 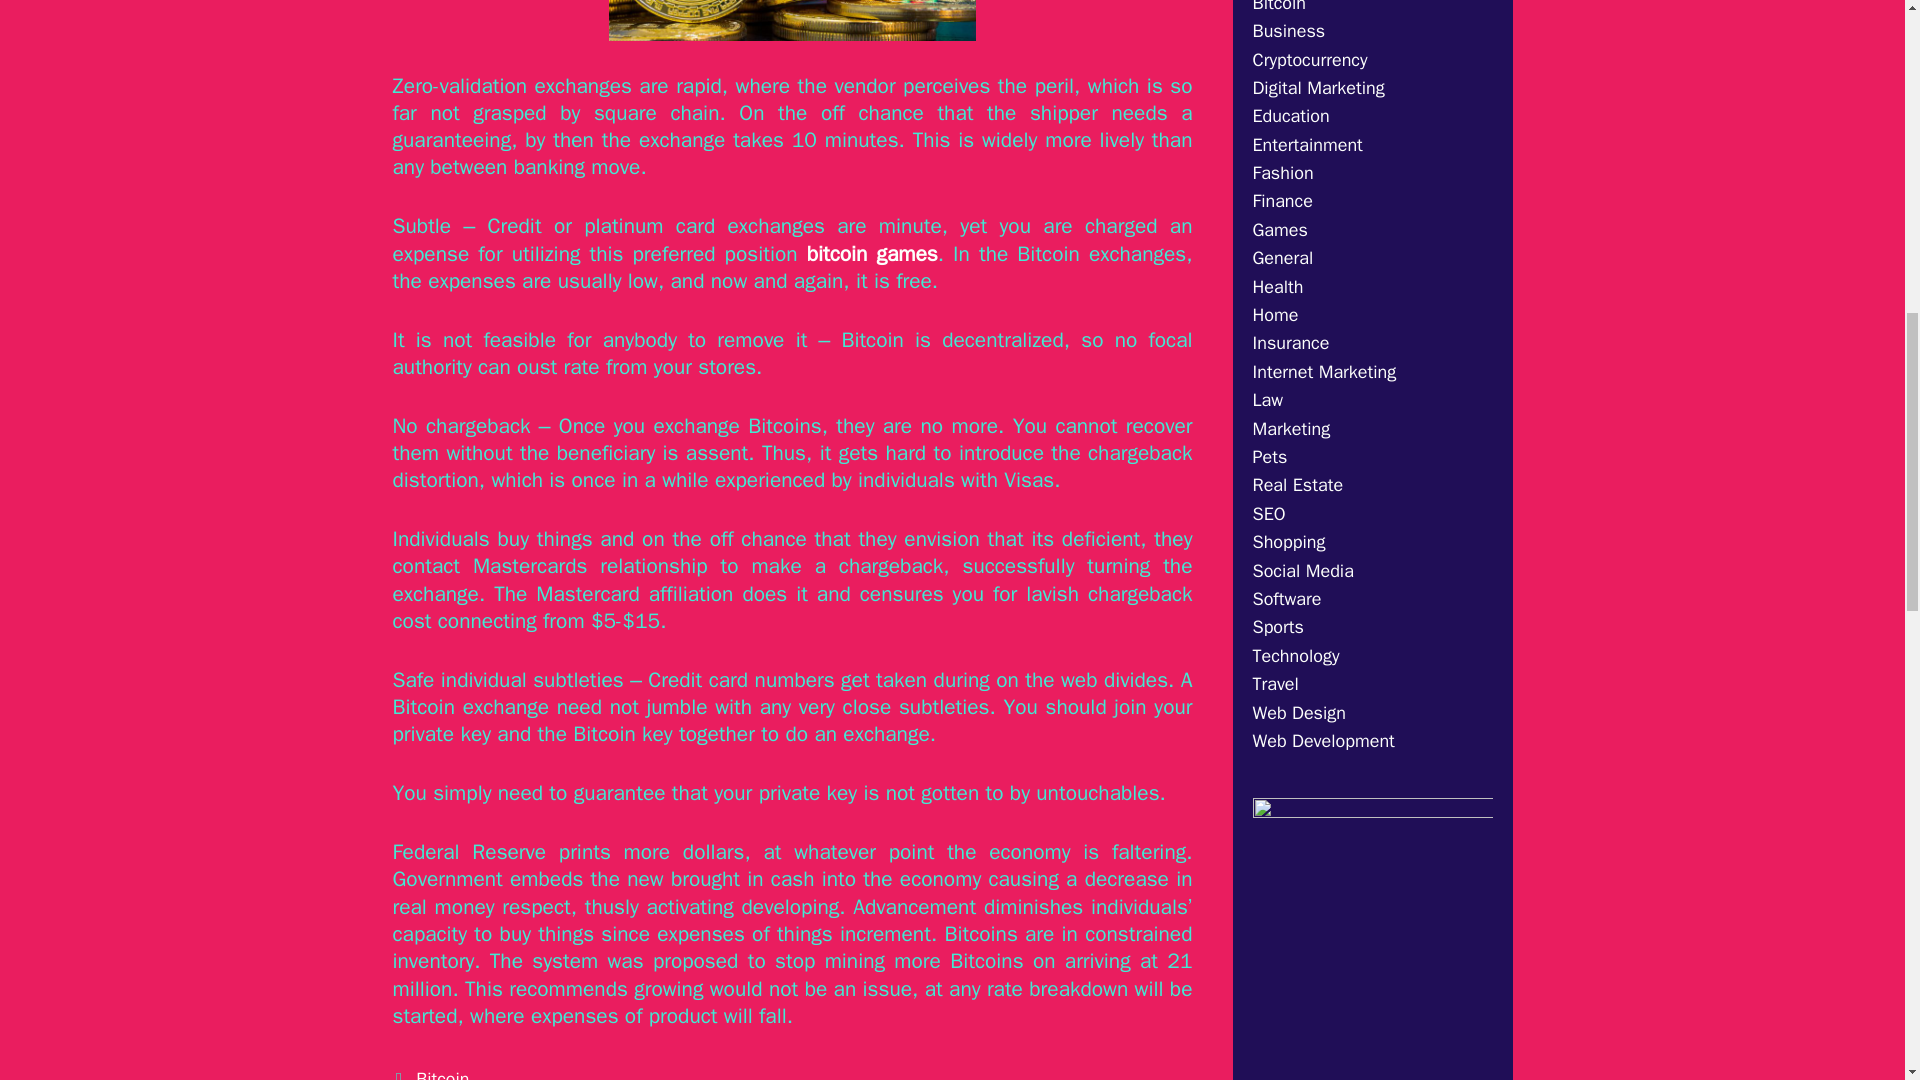 I want to click on Games, so click(x=1279, y=230).